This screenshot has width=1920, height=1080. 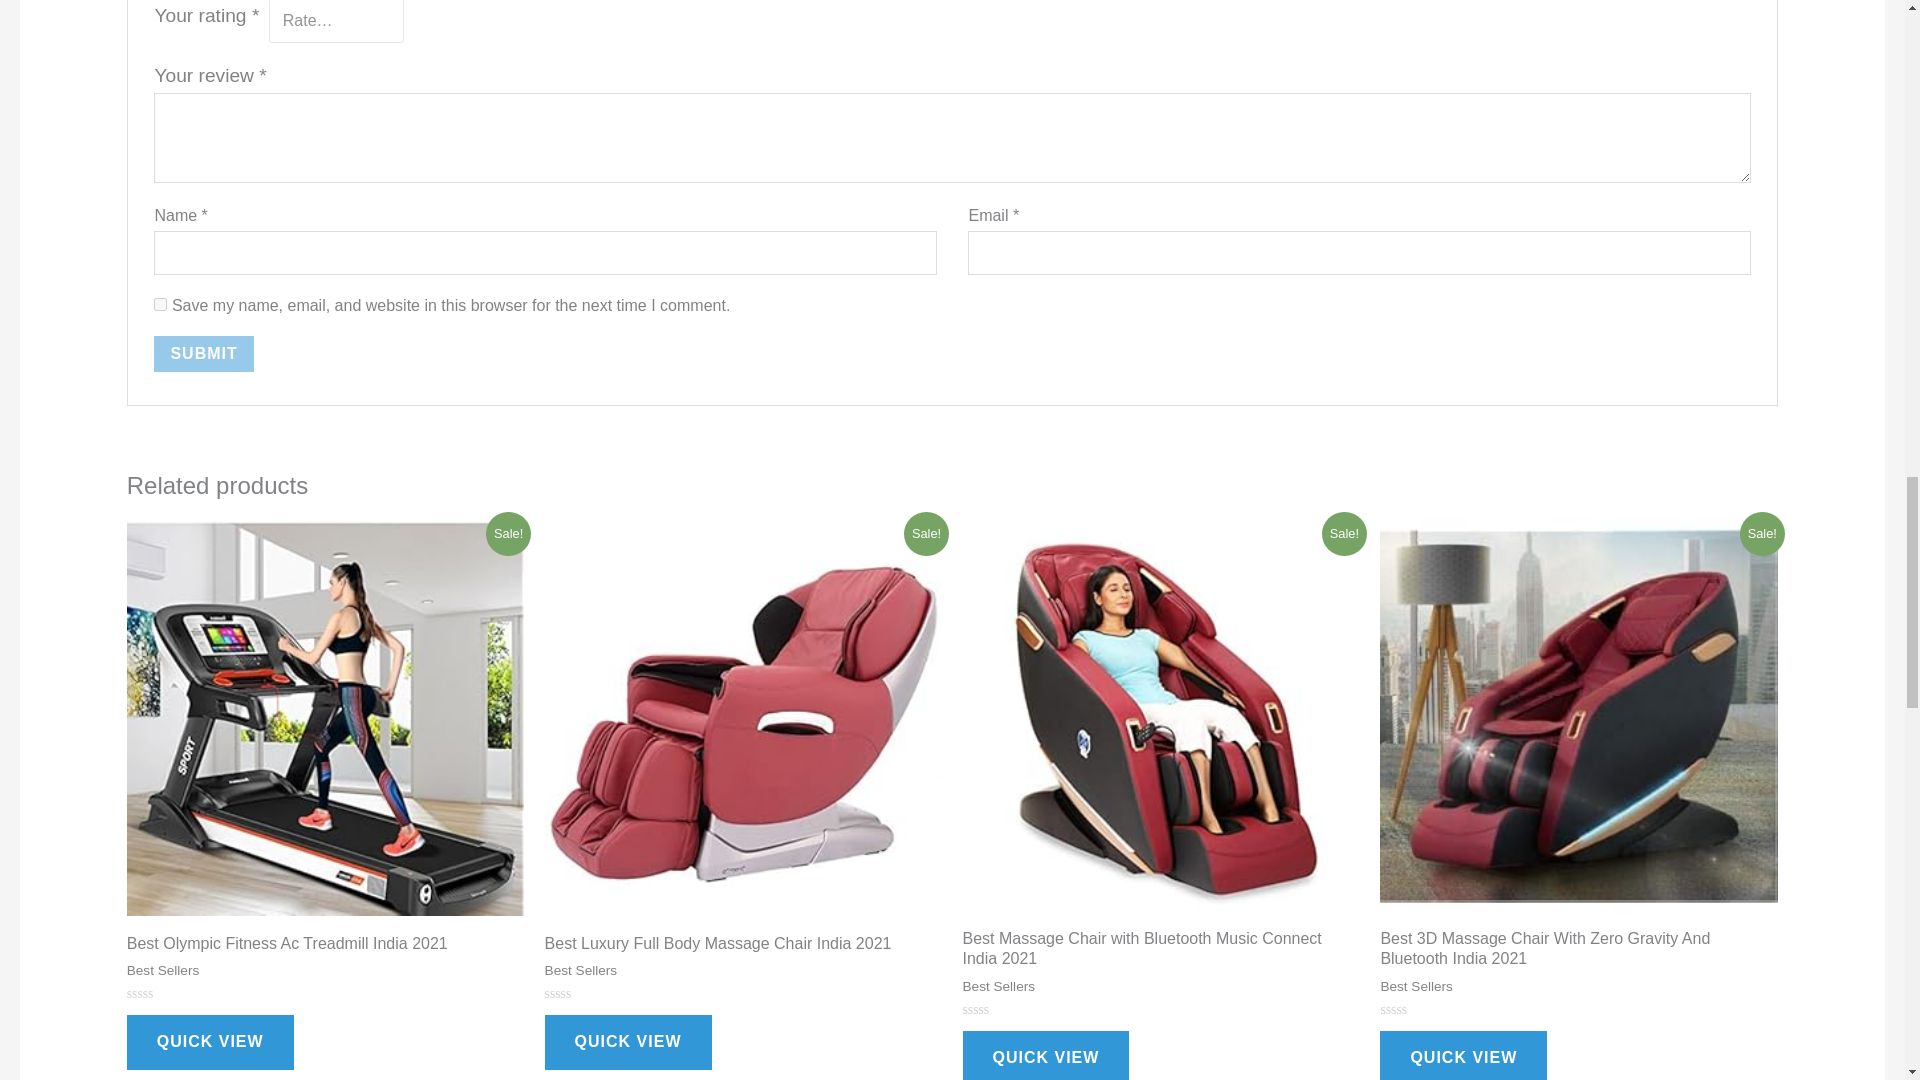 I want to click on Best Luxury Full Body Massage Chair India 2021, so click(x=744, y=948).